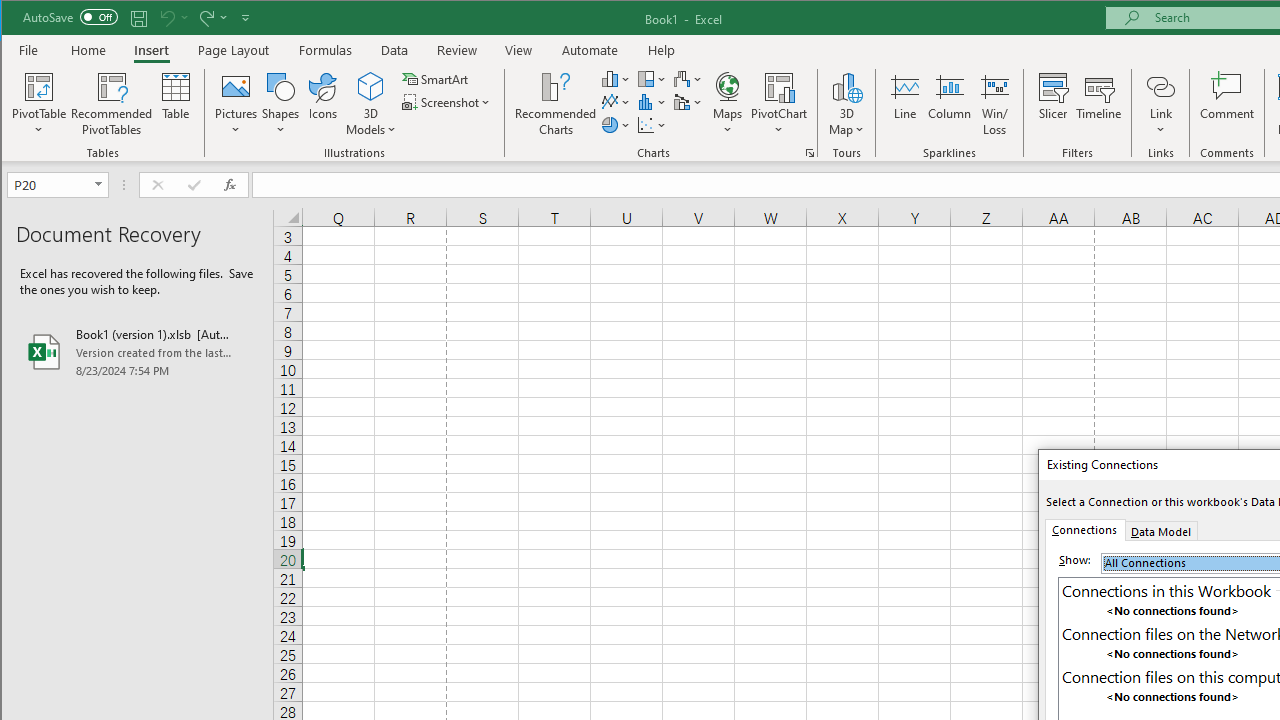 The width and height of the screenshot is (1280, 720). I want to click on SmartArt..., so click(436, 78).